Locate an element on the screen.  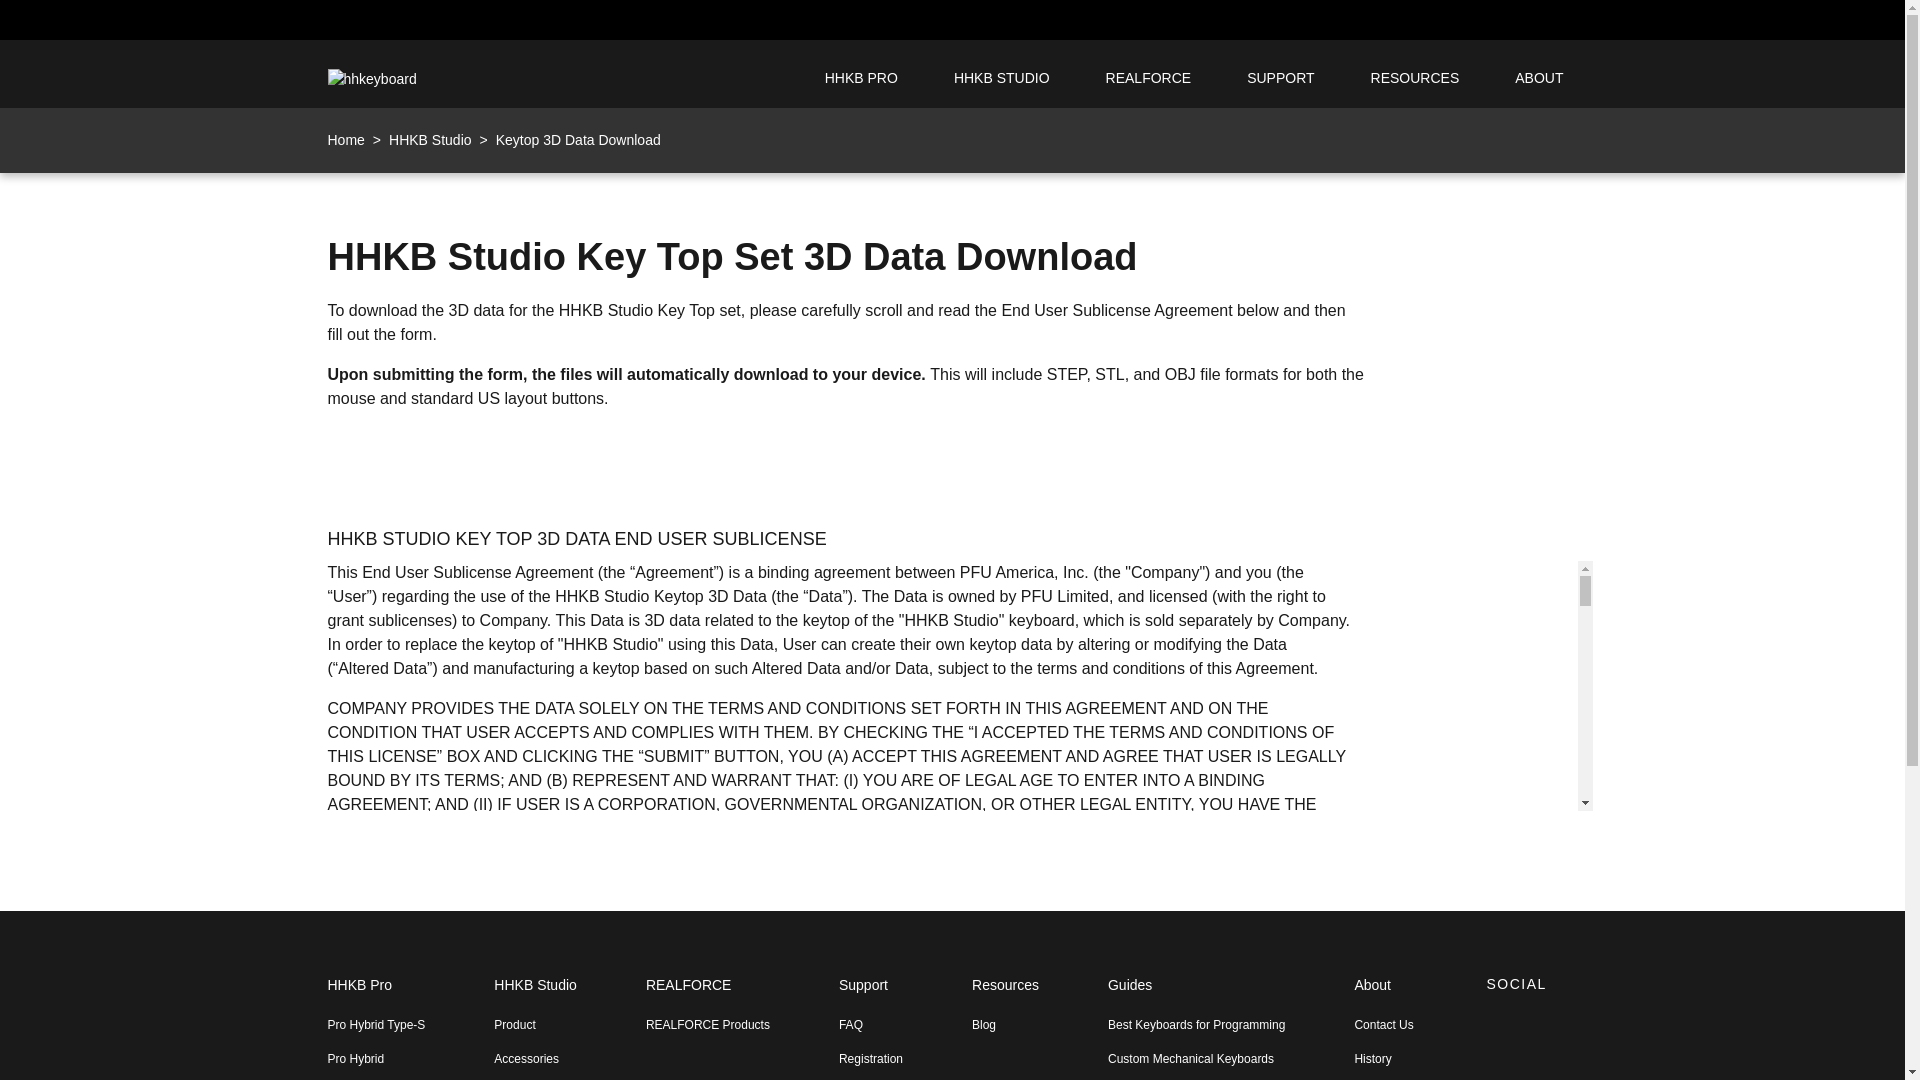
Browse HHKB Studio is located at coordinates (1002, 78).